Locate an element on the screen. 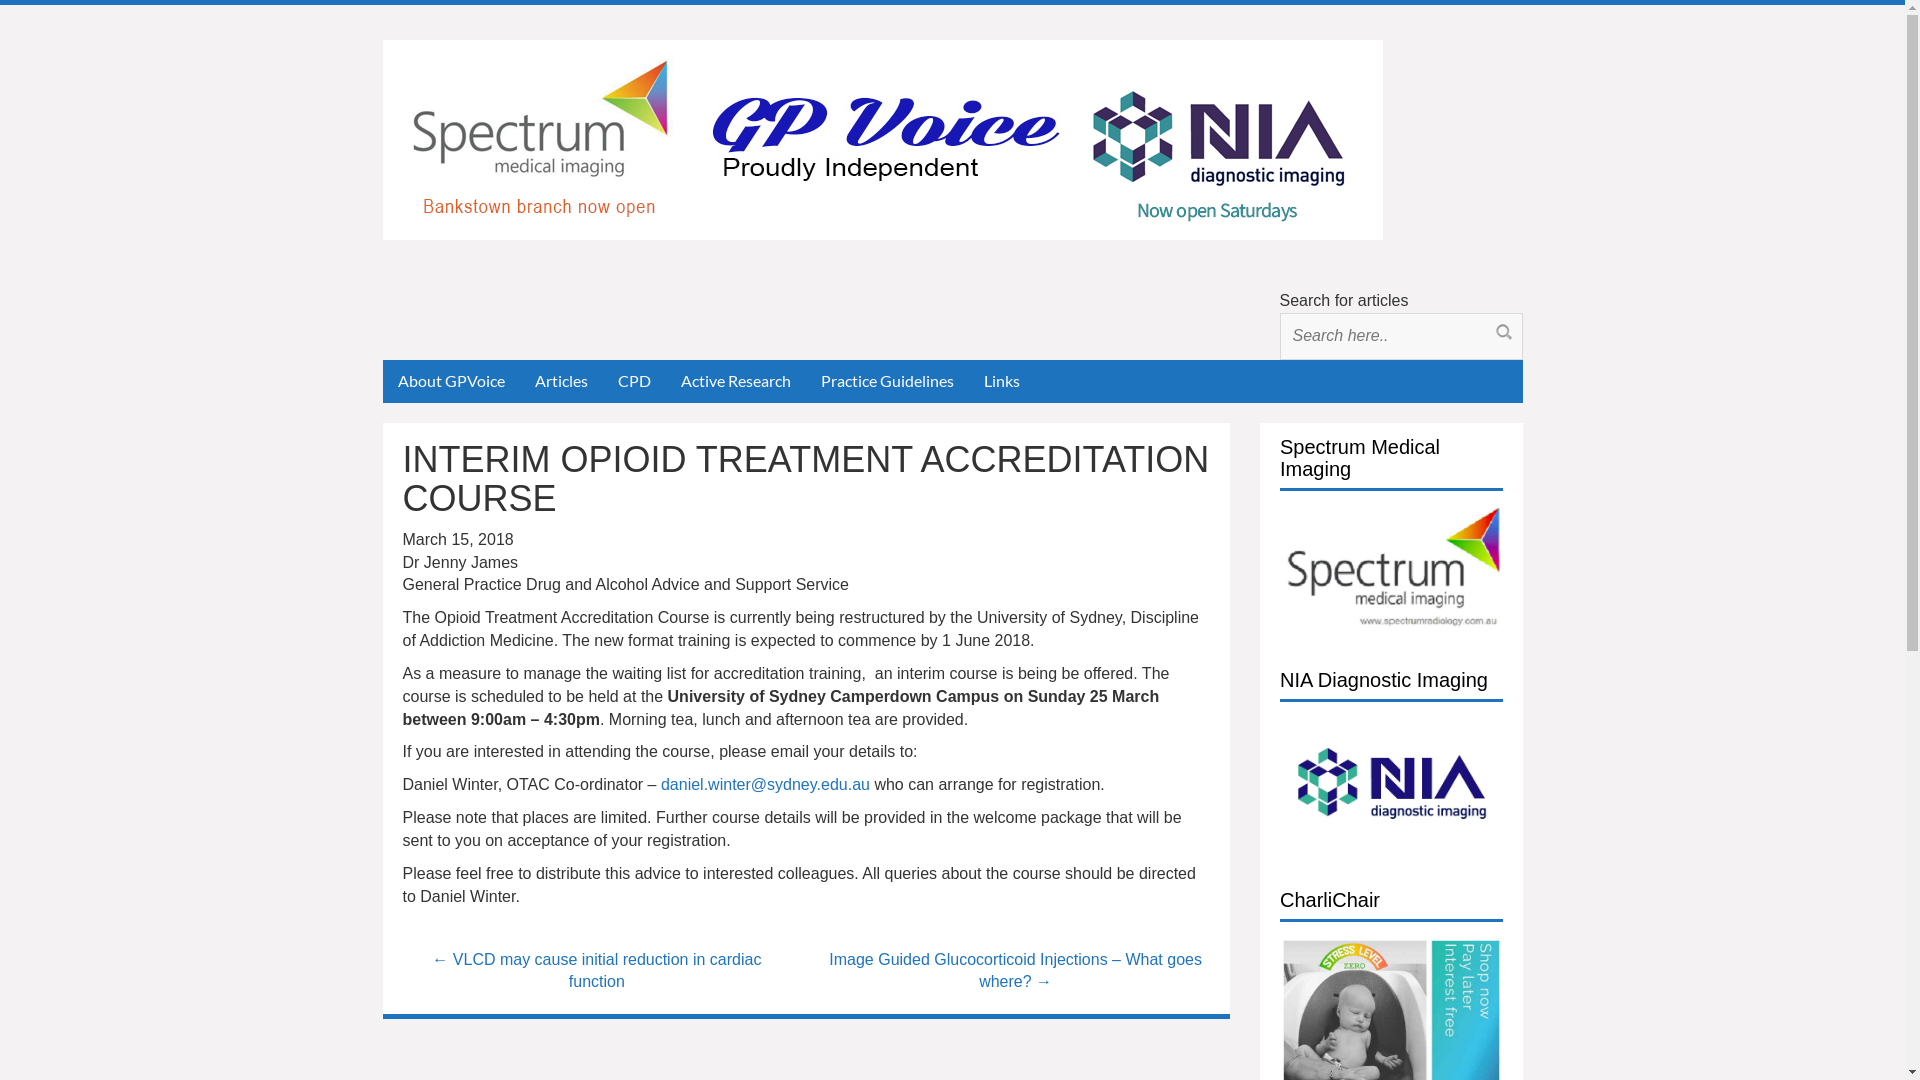 The image size is (1920, 1080). Articles is located at coordinates (562, 382).